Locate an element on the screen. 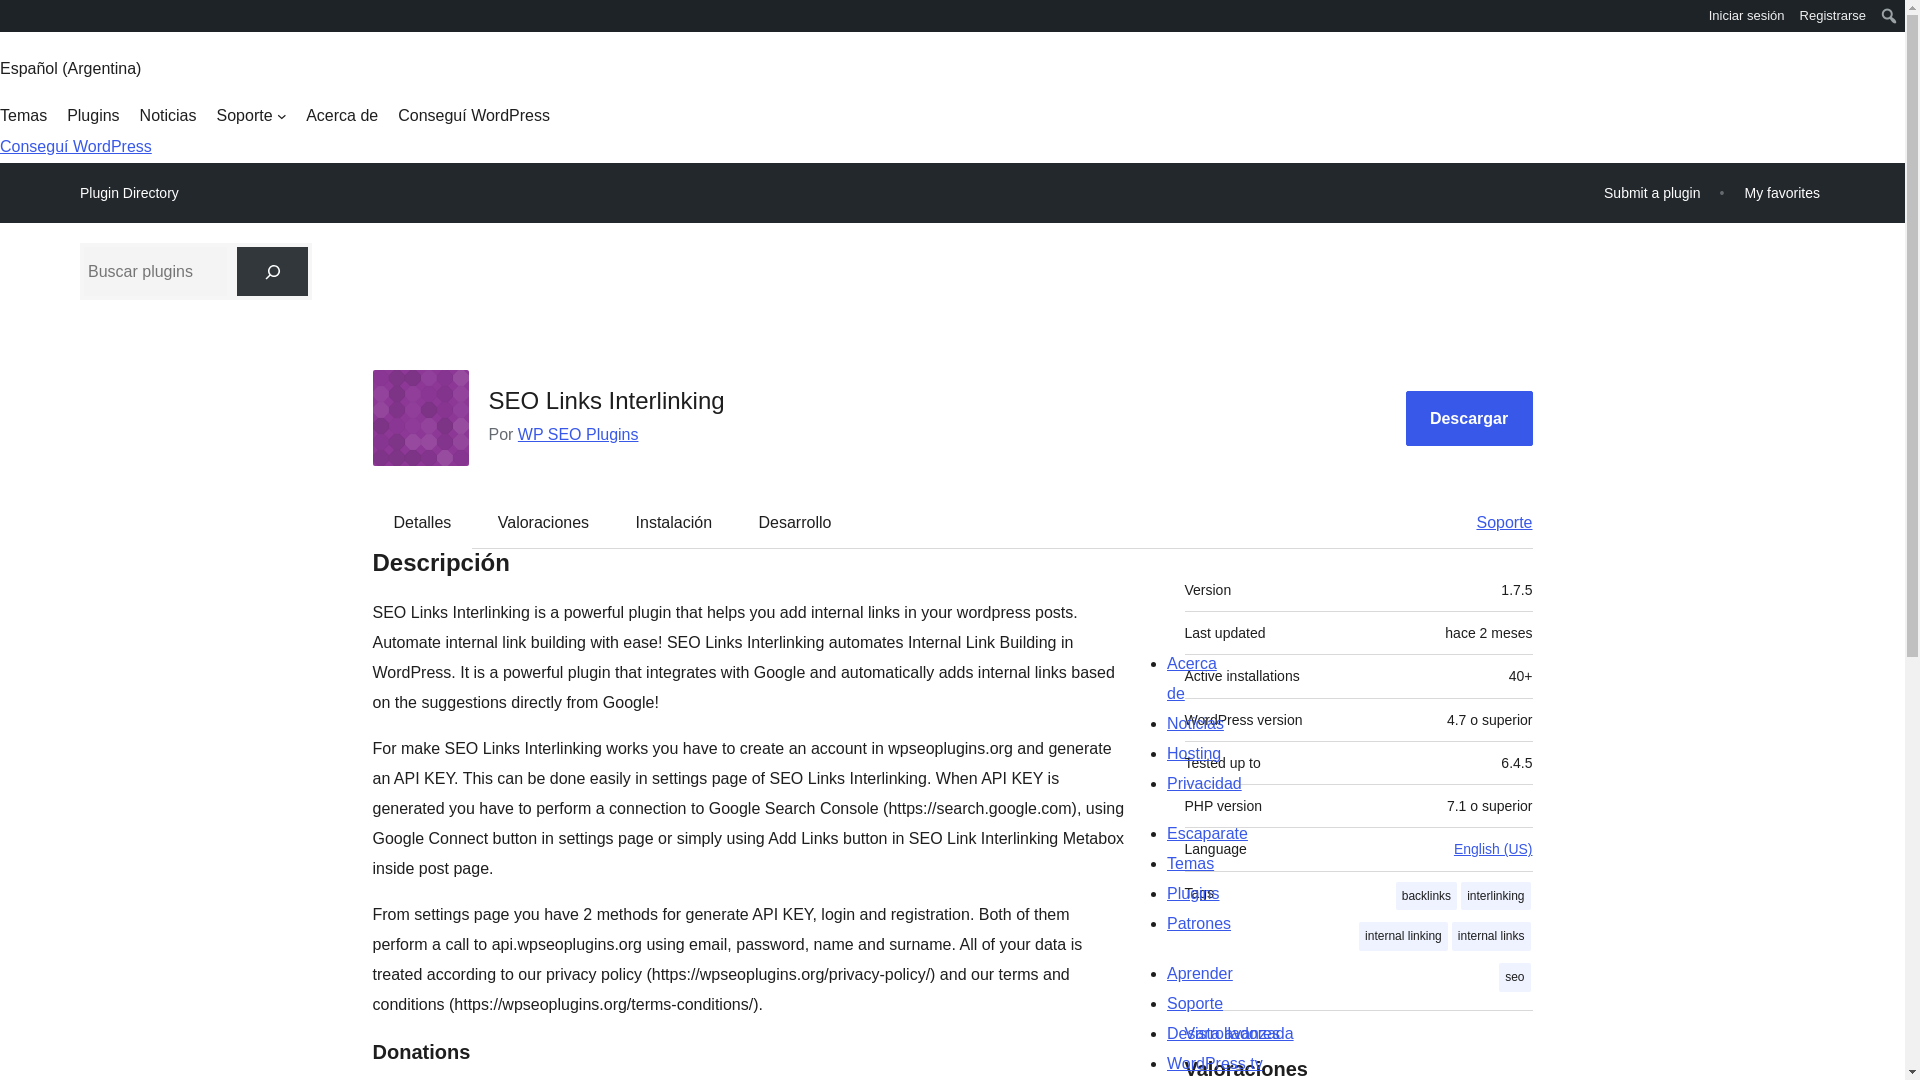  Submit a plugin is located at coordinates (1652, 192).